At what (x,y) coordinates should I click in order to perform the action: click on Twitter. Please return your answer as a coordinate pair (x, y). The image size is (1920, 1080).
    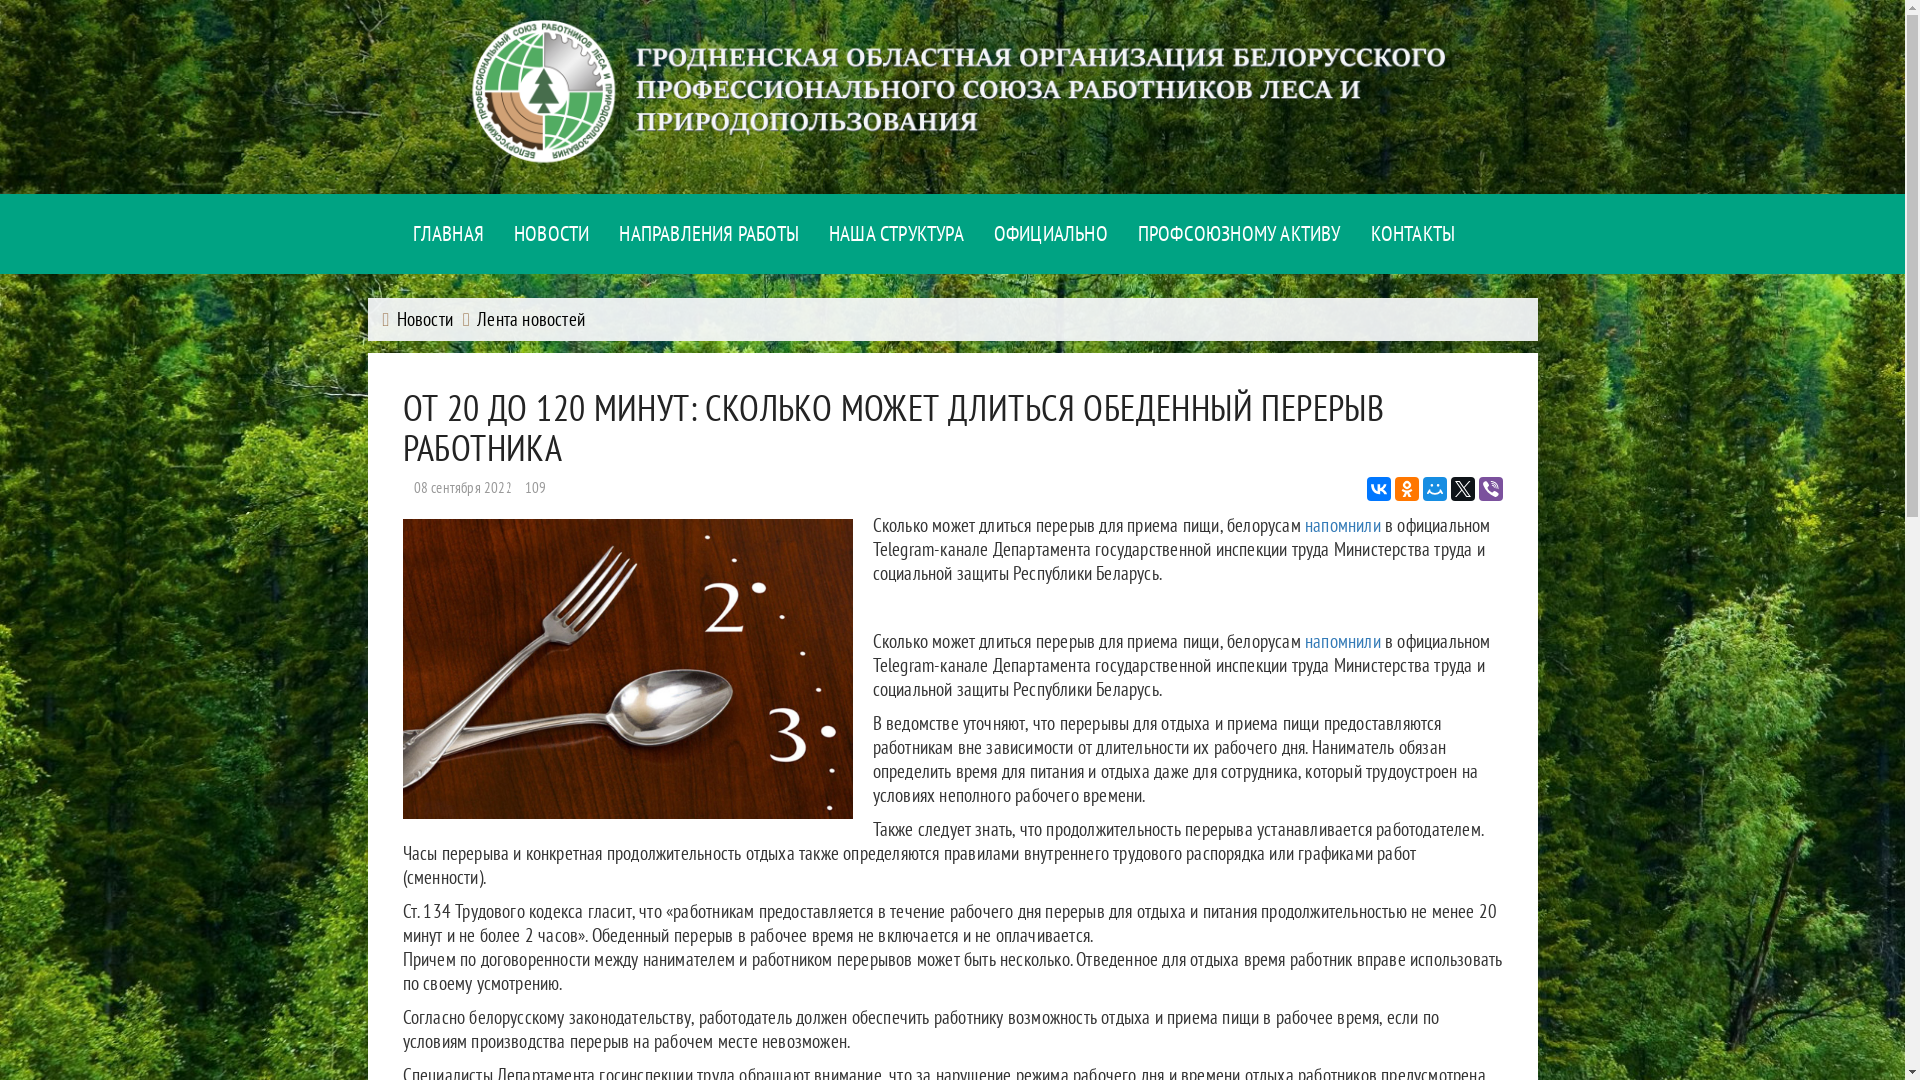
    Looking at the image, I should click on (1462, 489).